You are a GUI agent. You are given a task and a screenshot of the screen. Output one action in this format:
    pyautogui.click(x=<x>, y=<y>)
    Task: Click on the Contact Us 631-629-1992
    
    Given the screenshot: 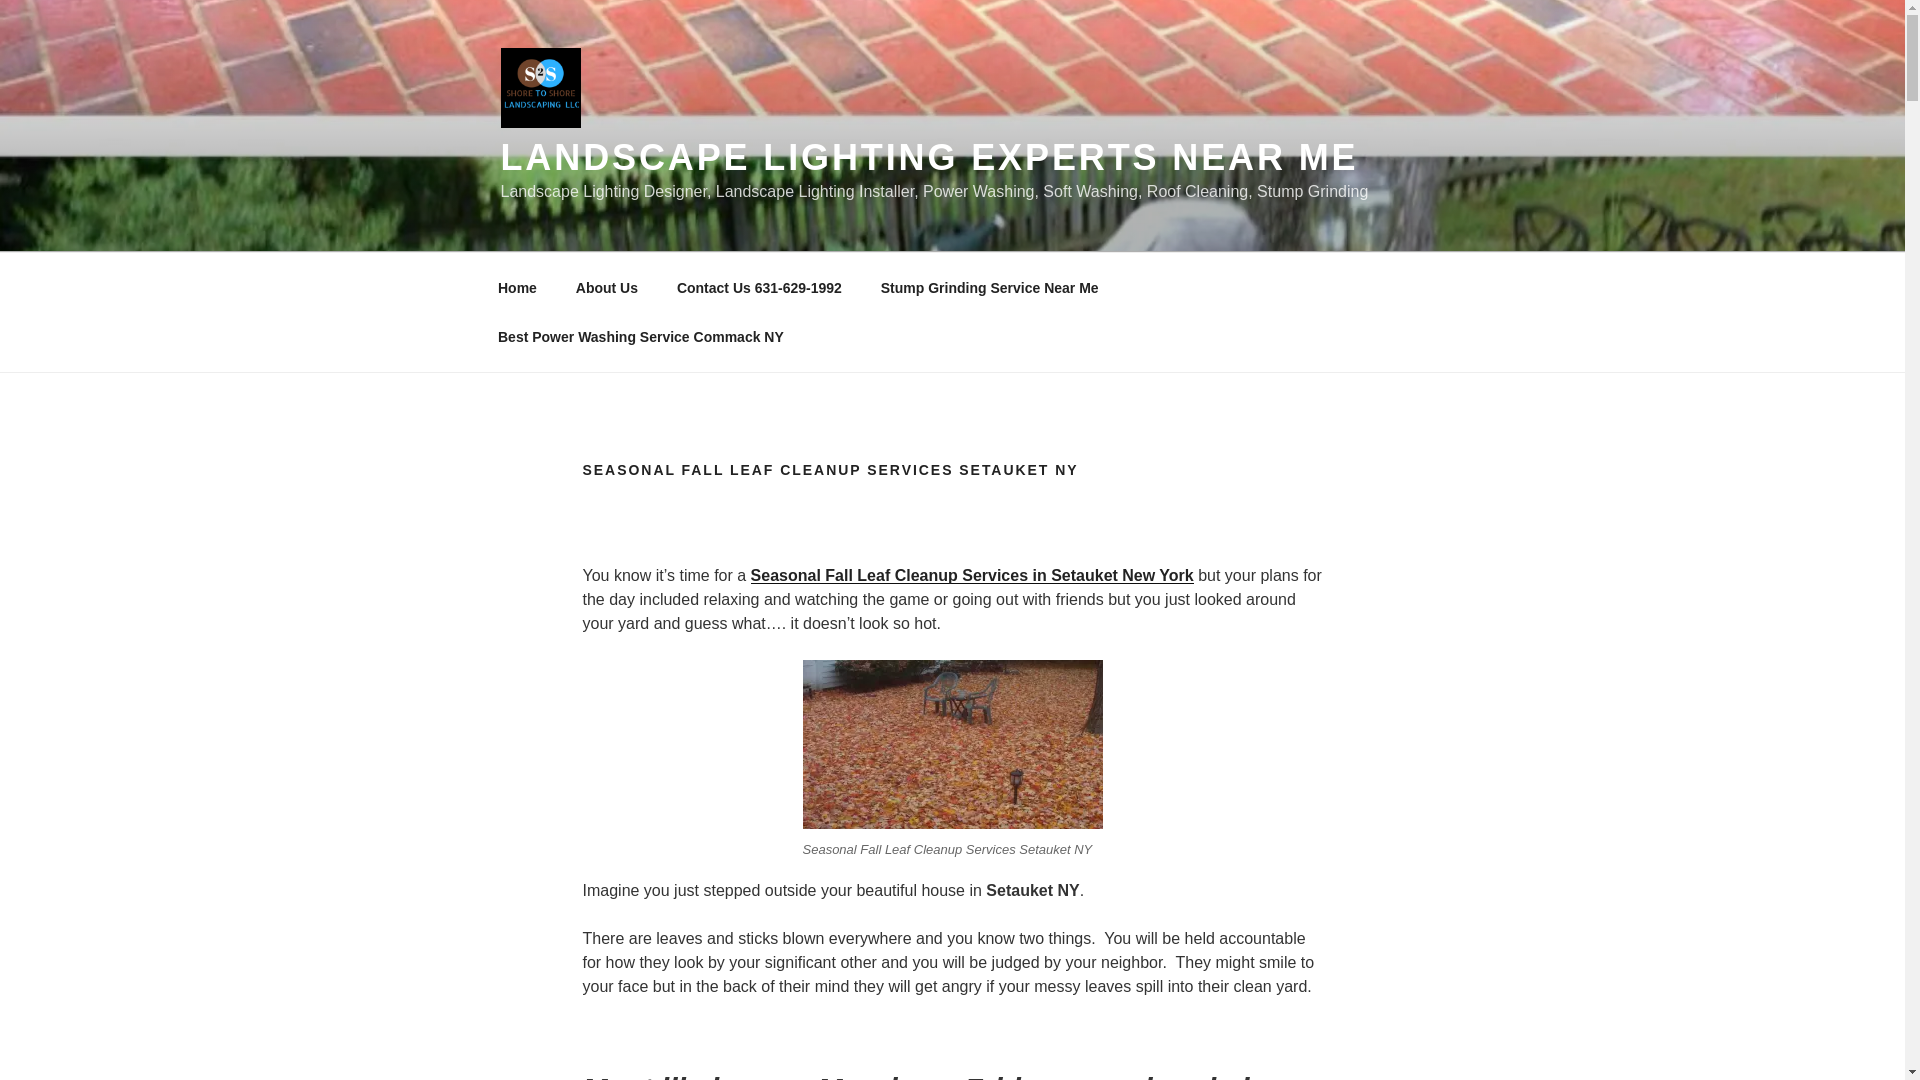 What is the action you would take?
    pyautogui.click(x=758, y=288)
    